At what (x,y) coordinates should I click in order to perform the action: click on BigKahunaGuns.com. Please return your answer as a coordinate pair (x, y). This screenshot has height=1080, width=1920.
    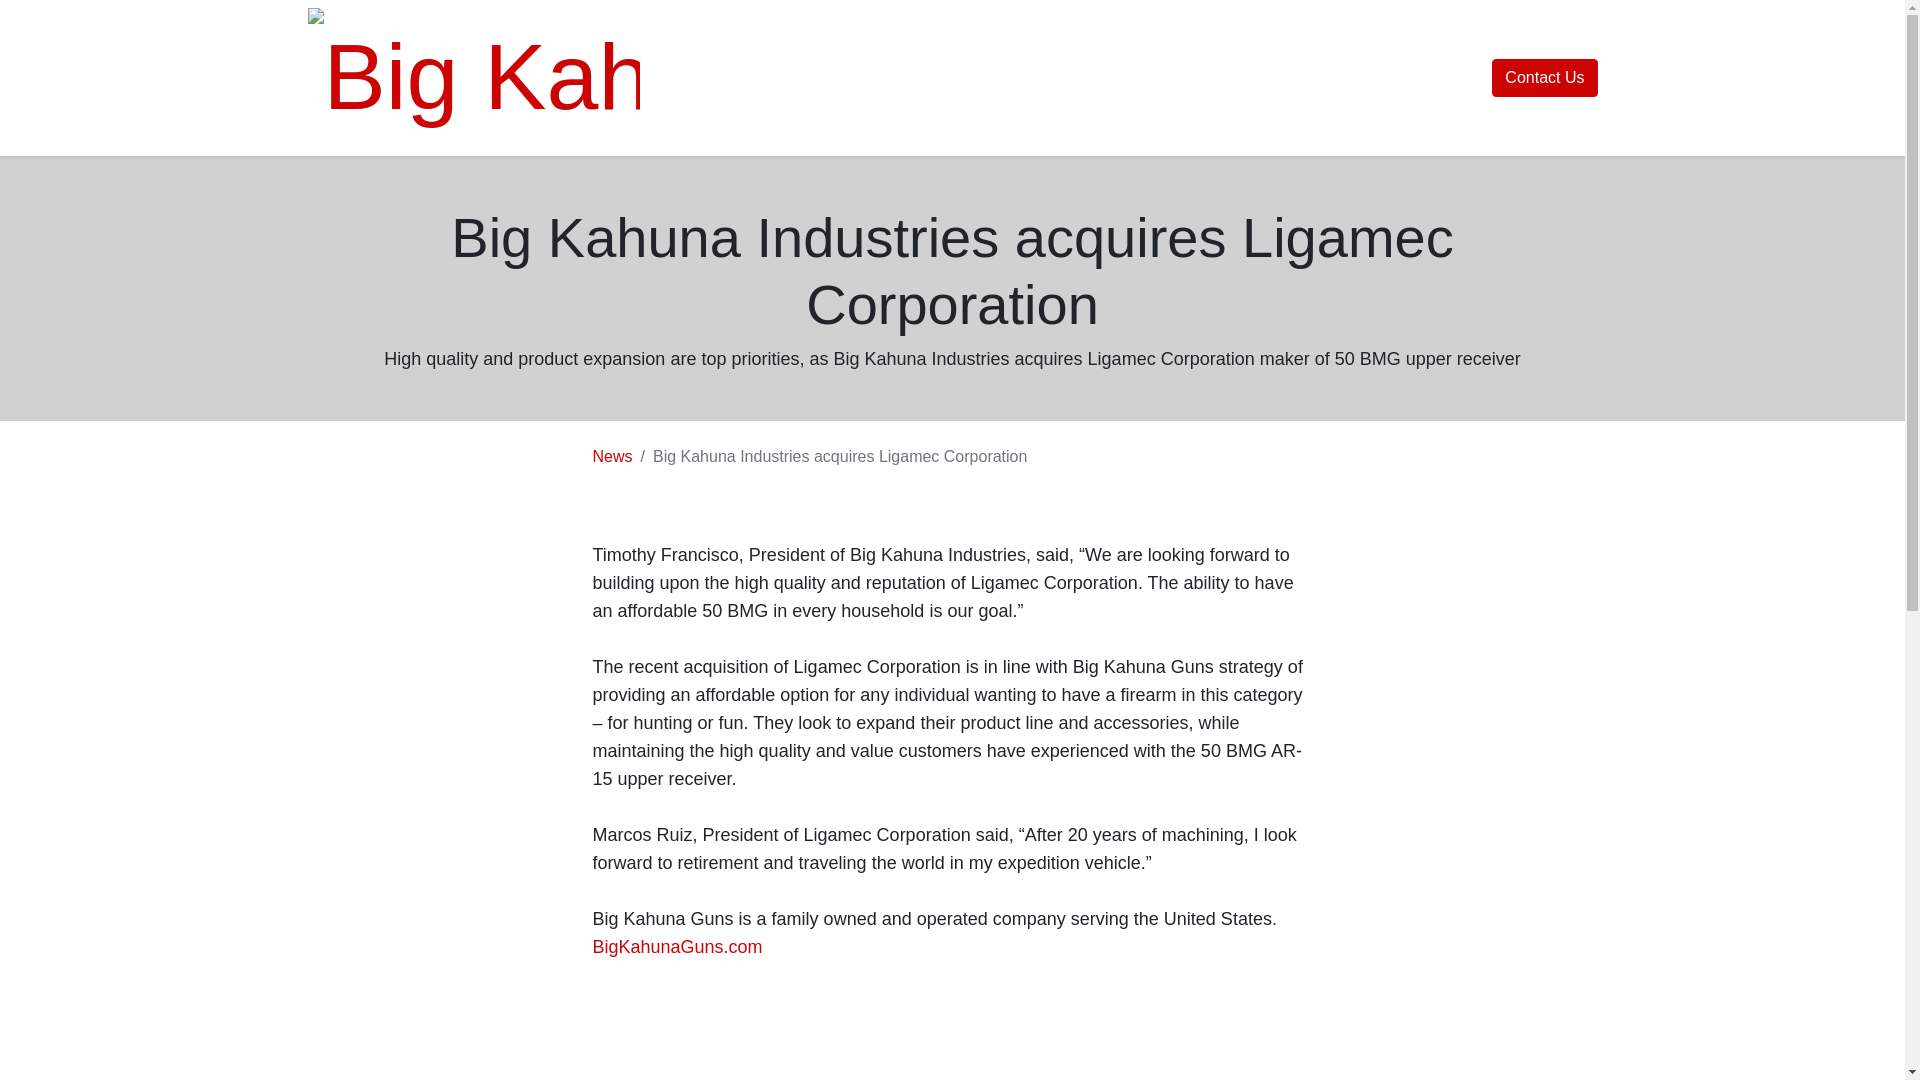
    Looking at the image, I should click on (676, 946).